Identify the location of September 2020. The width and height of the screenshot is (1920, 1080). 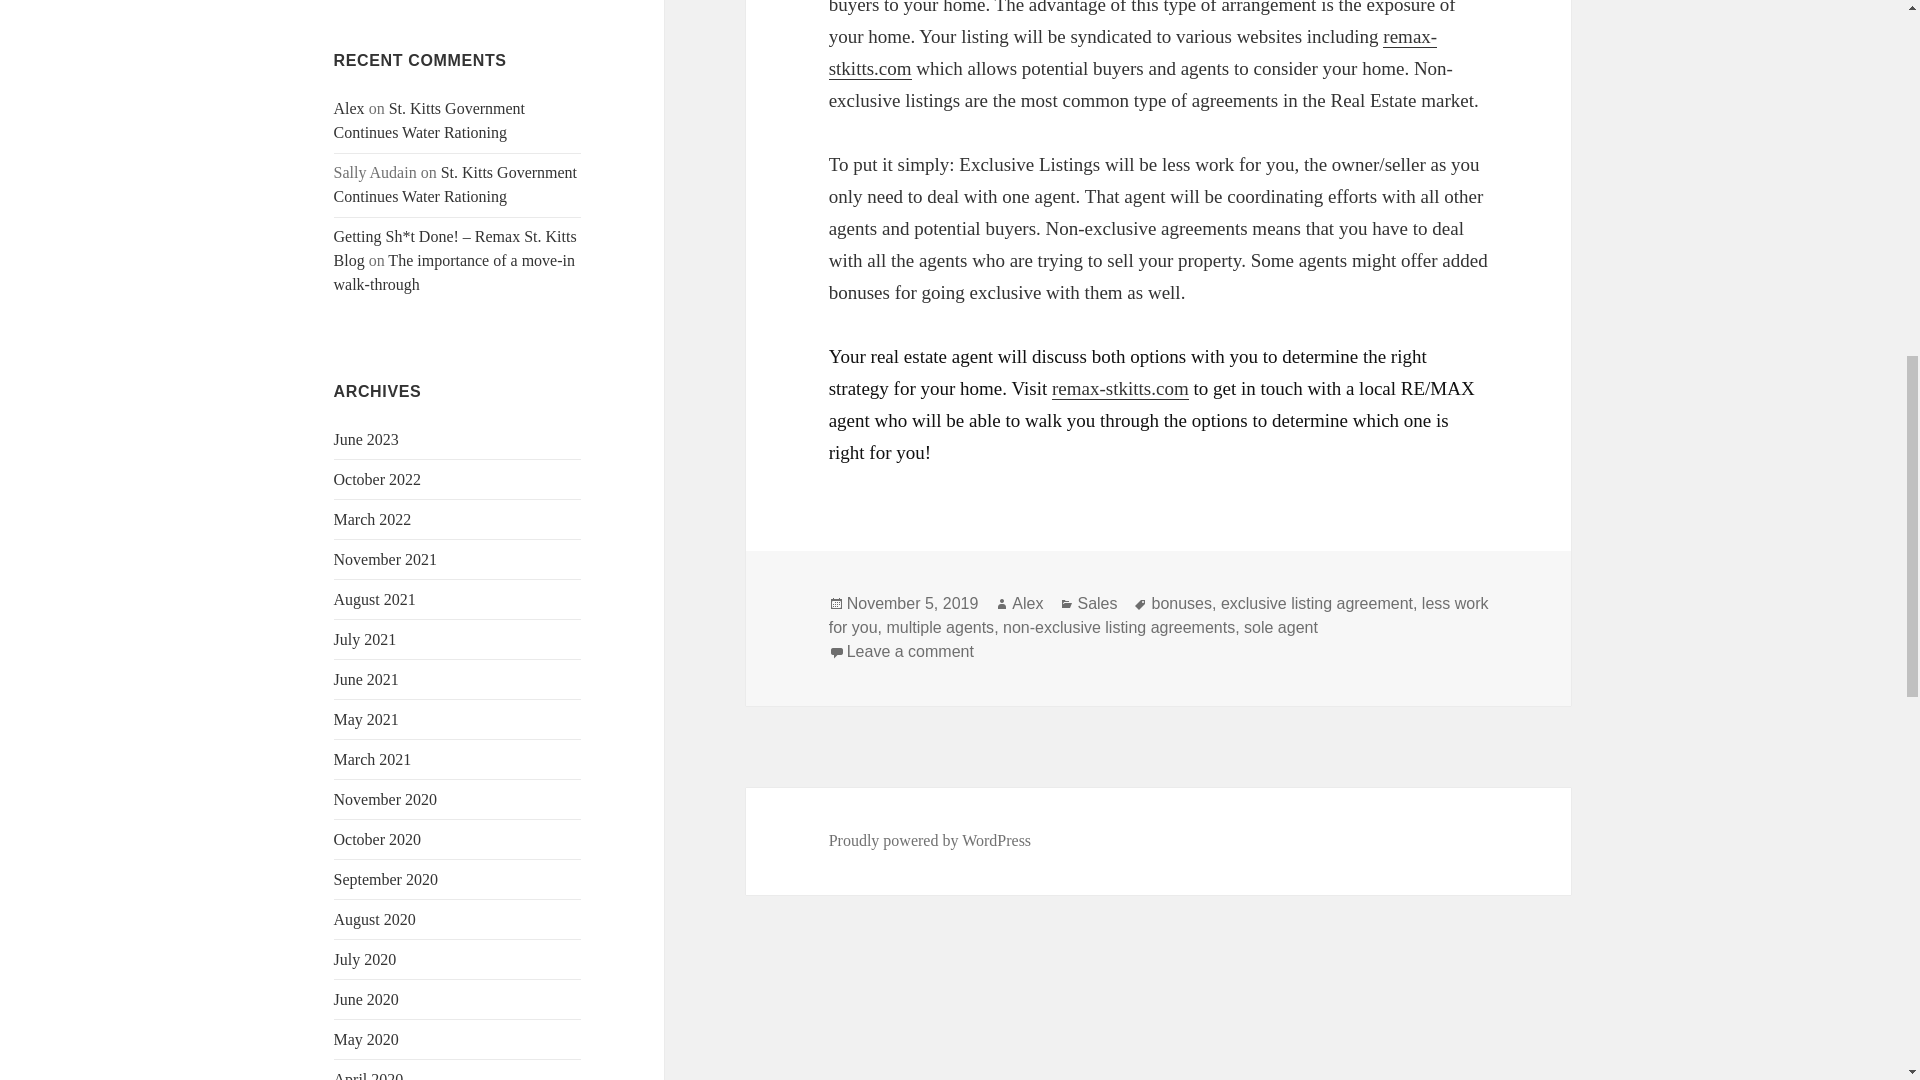
(386, 878).